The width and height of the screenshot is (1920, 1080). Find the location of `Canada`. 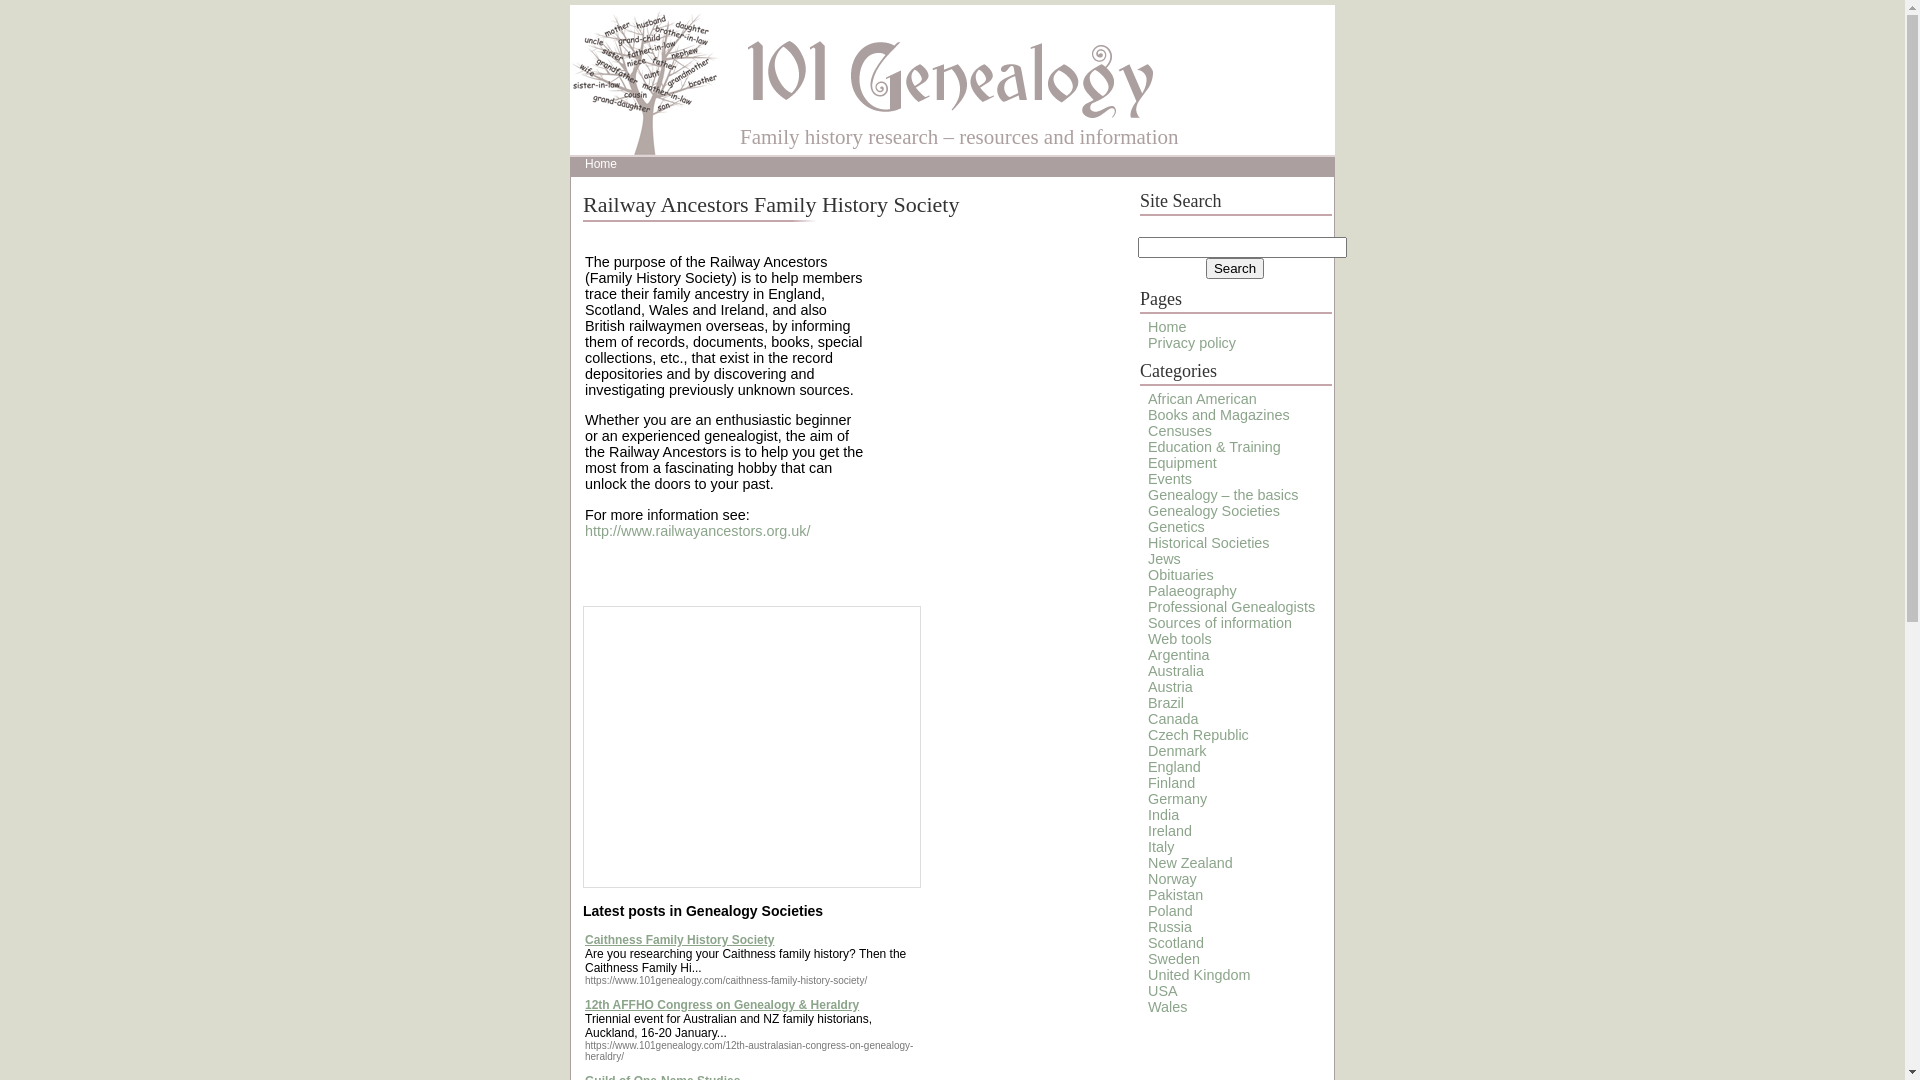

Canada is located at coordinates (1173, 719).